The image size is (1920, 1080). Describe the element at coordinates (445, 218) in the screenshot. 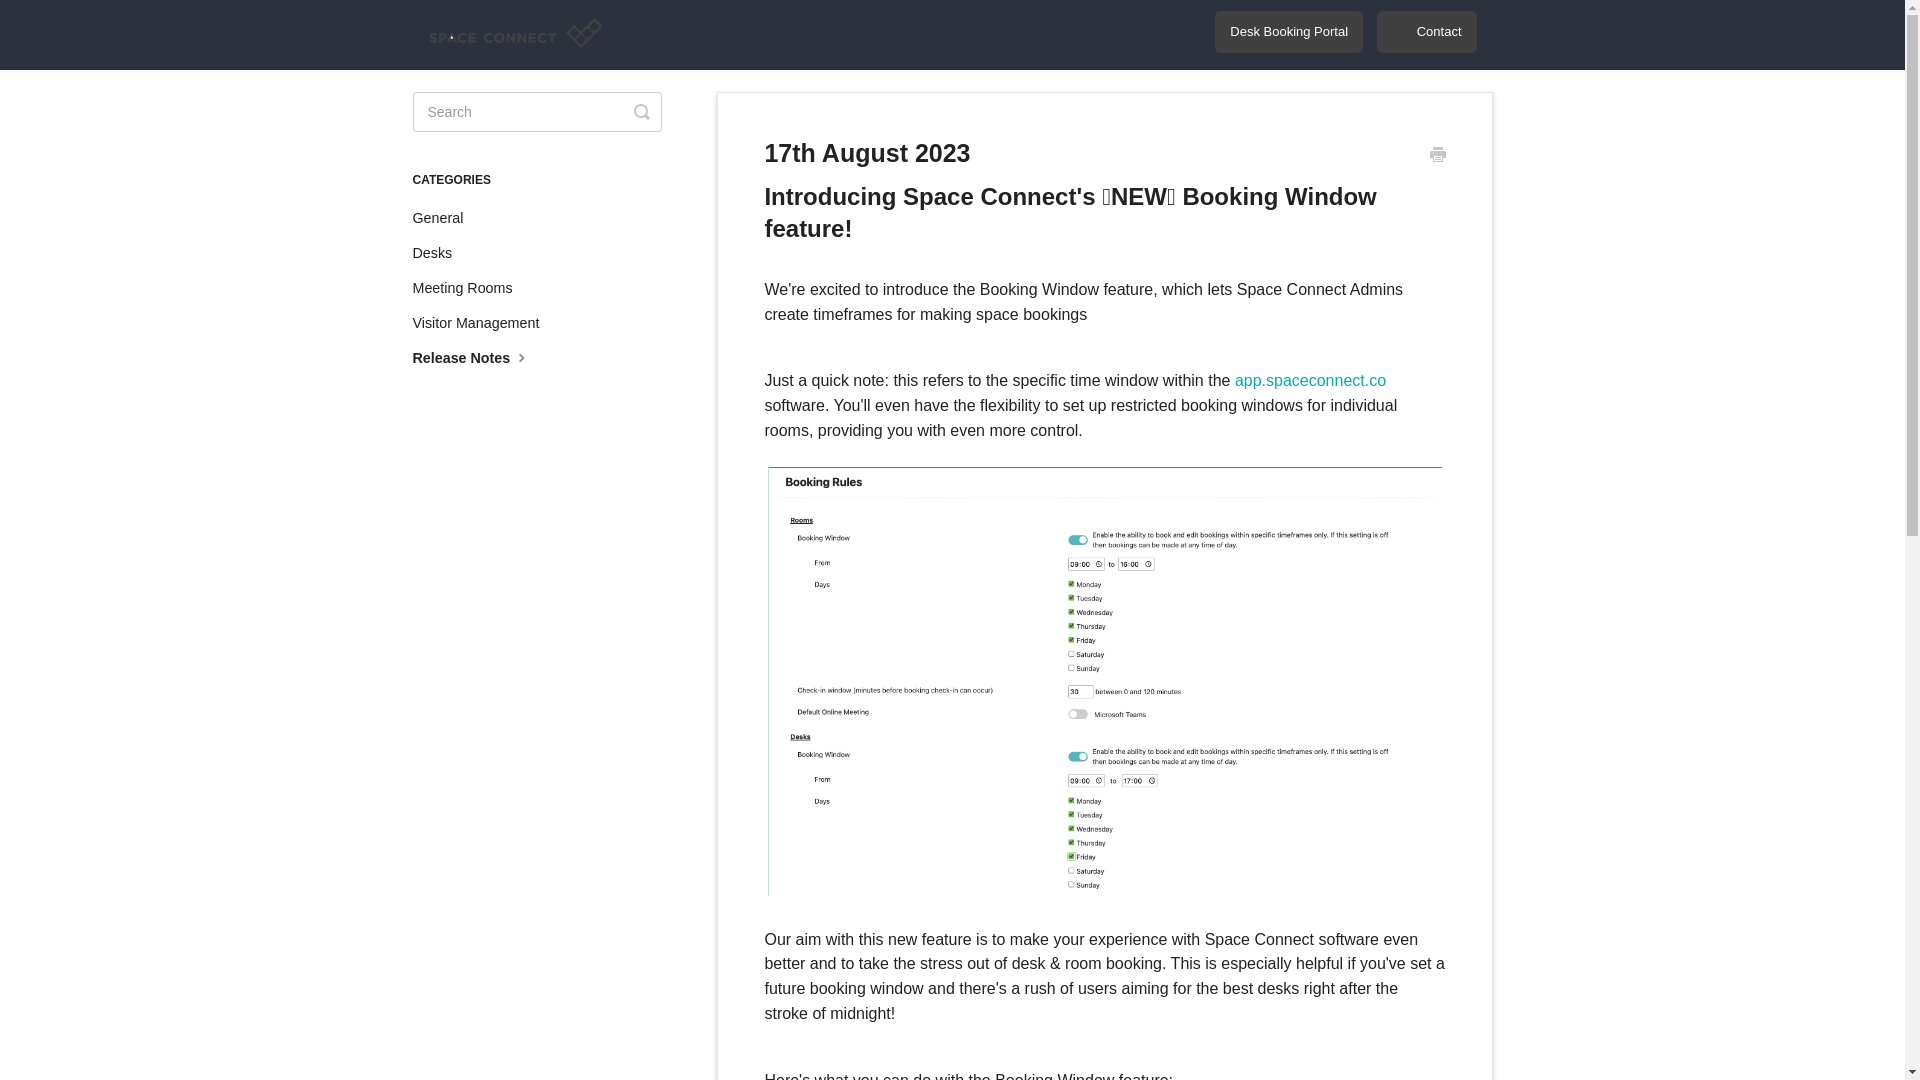

I see `General` at that location.